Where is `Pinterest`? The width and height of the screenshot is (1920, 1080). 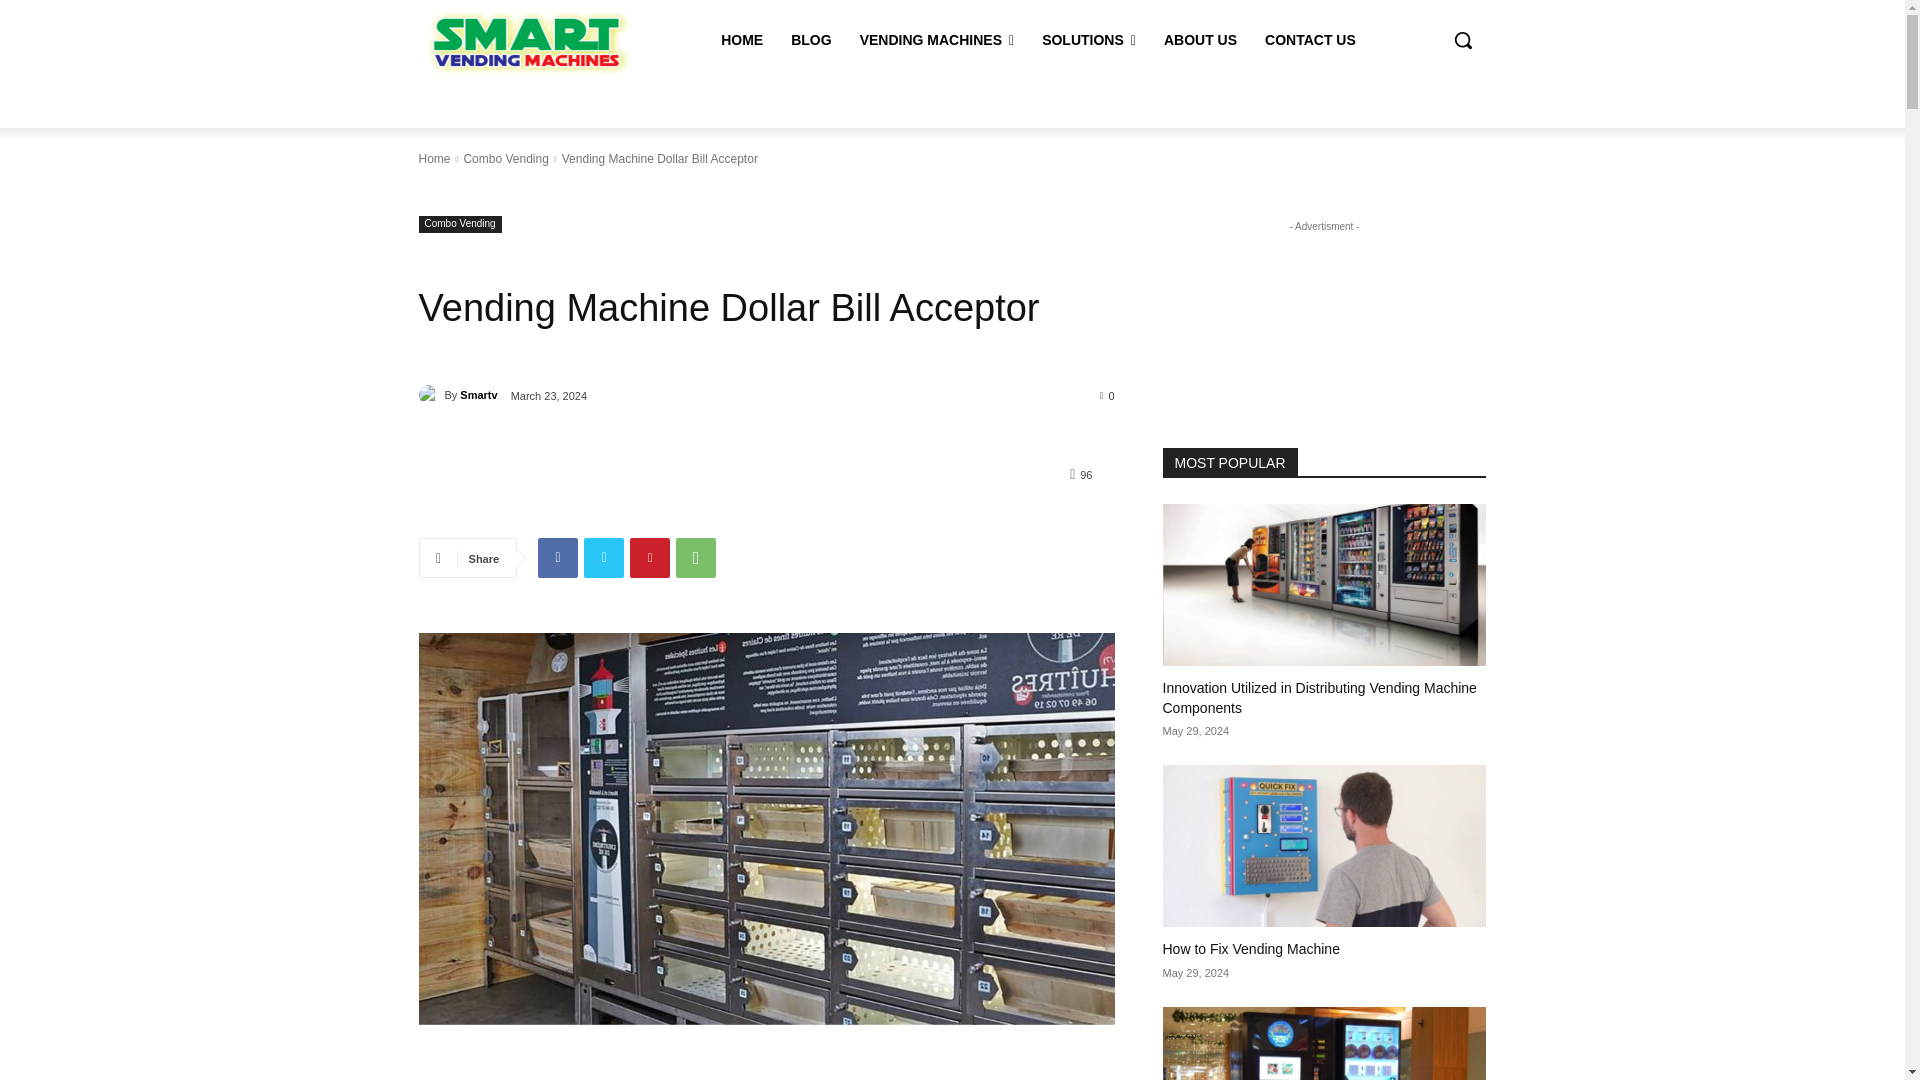 Pinterest is located at coordinates (650, 557).